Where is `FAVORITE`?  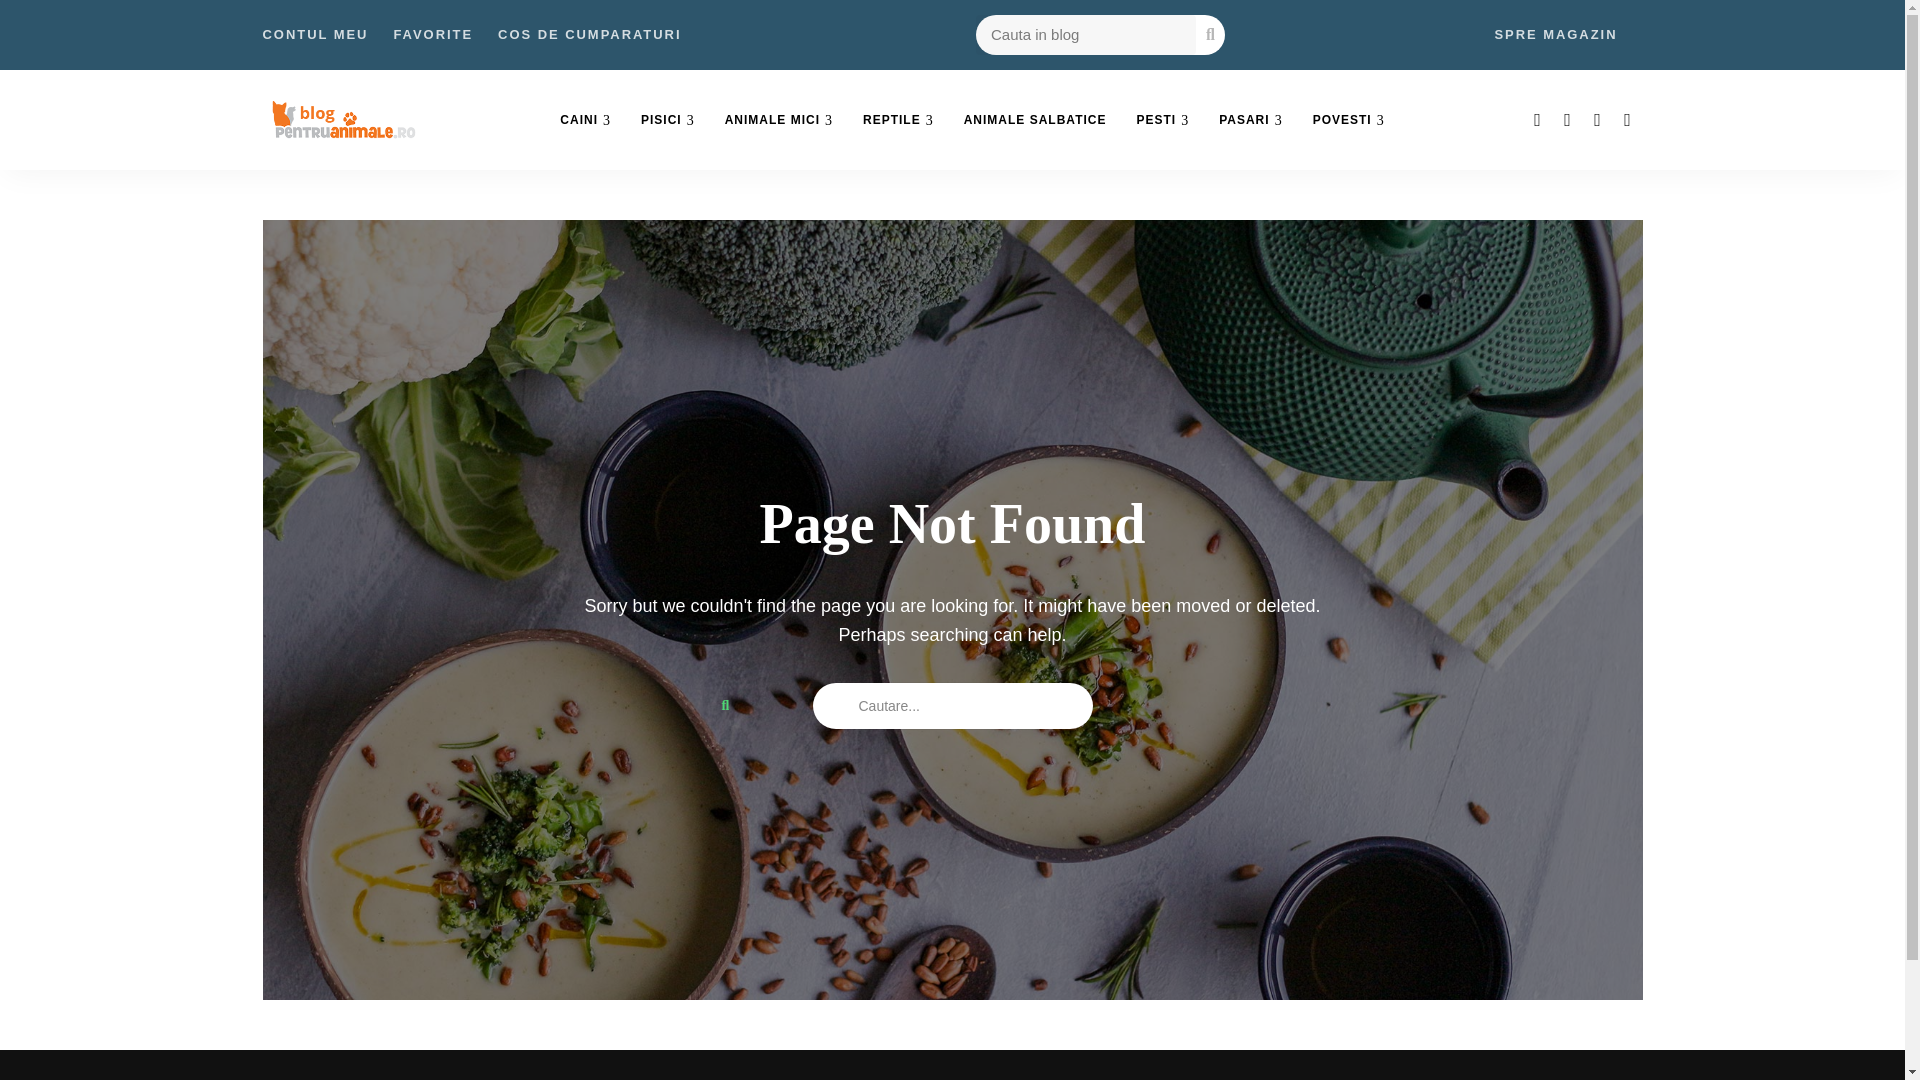 FAVORITE is located at coordinates (432, 35).